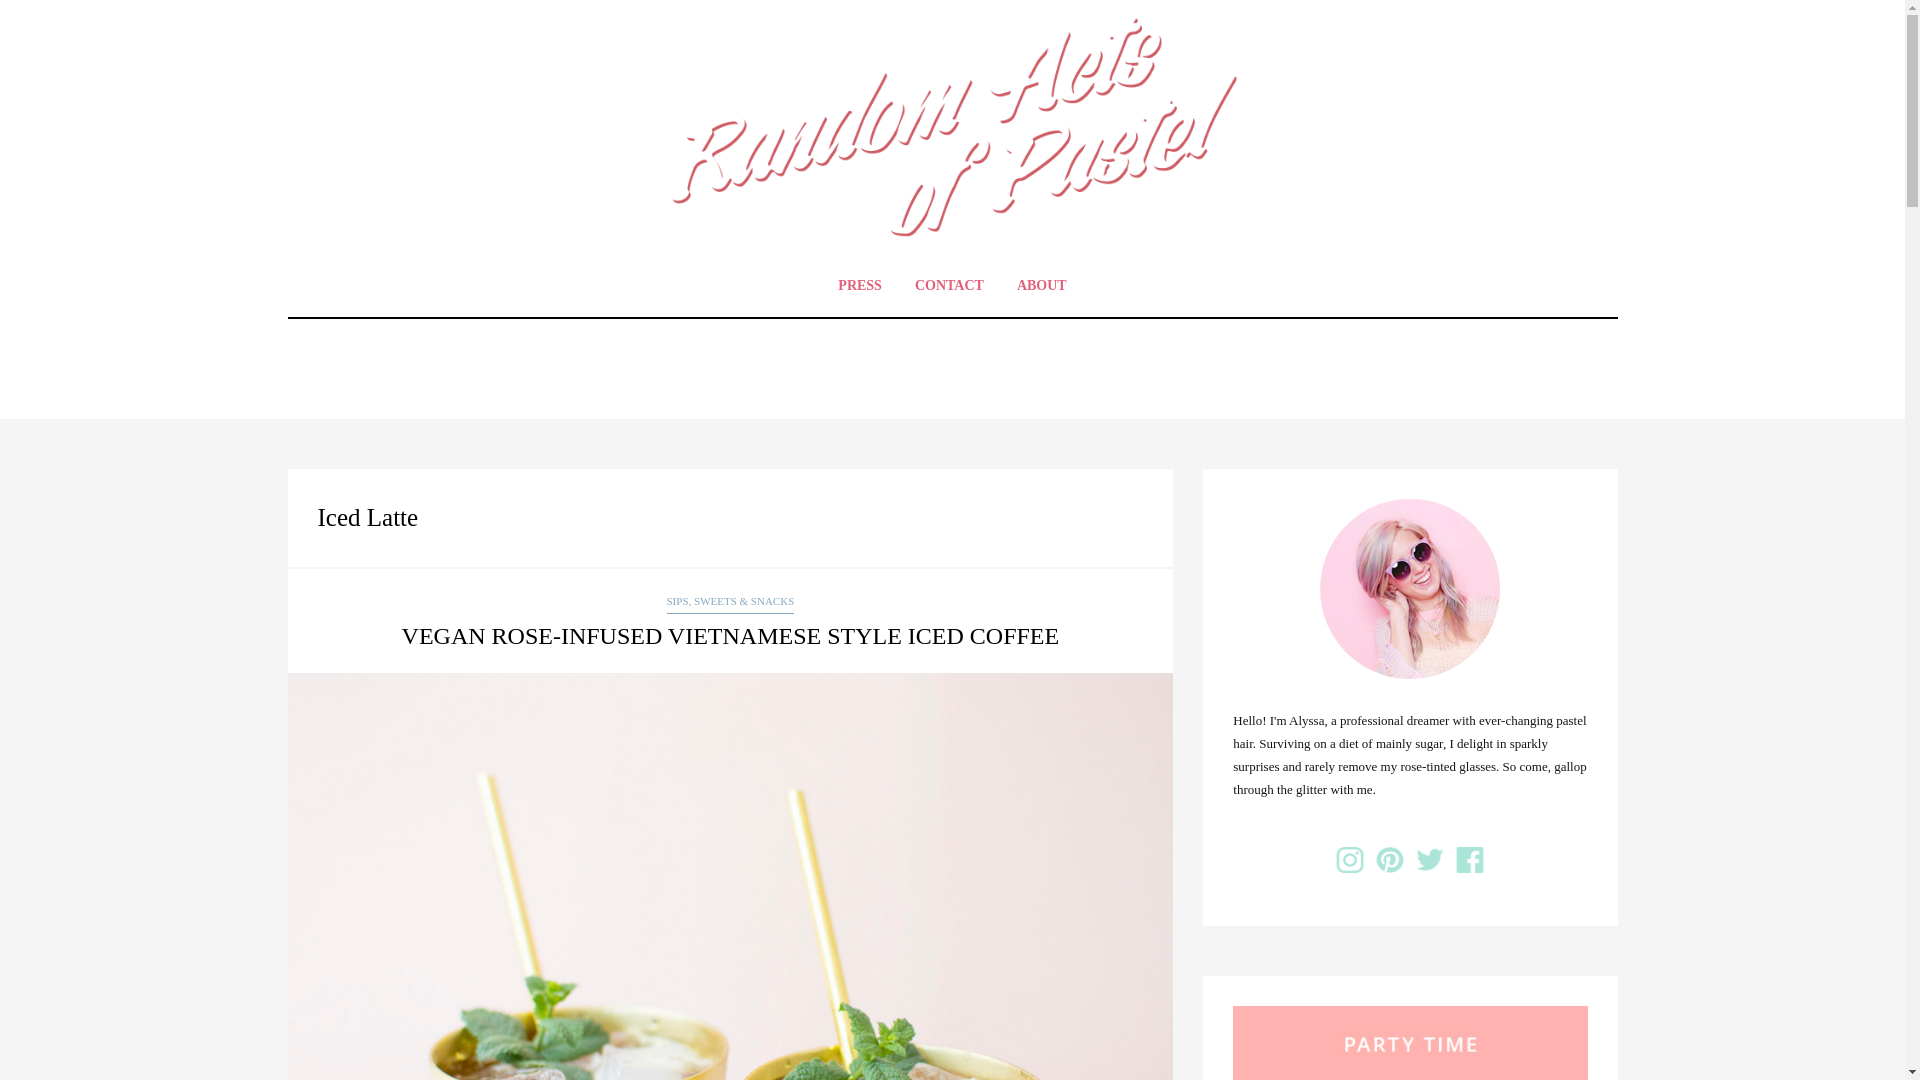 The height and width of the screenshot is (1080, 1920). I want to click on Search, so click(41, 17).